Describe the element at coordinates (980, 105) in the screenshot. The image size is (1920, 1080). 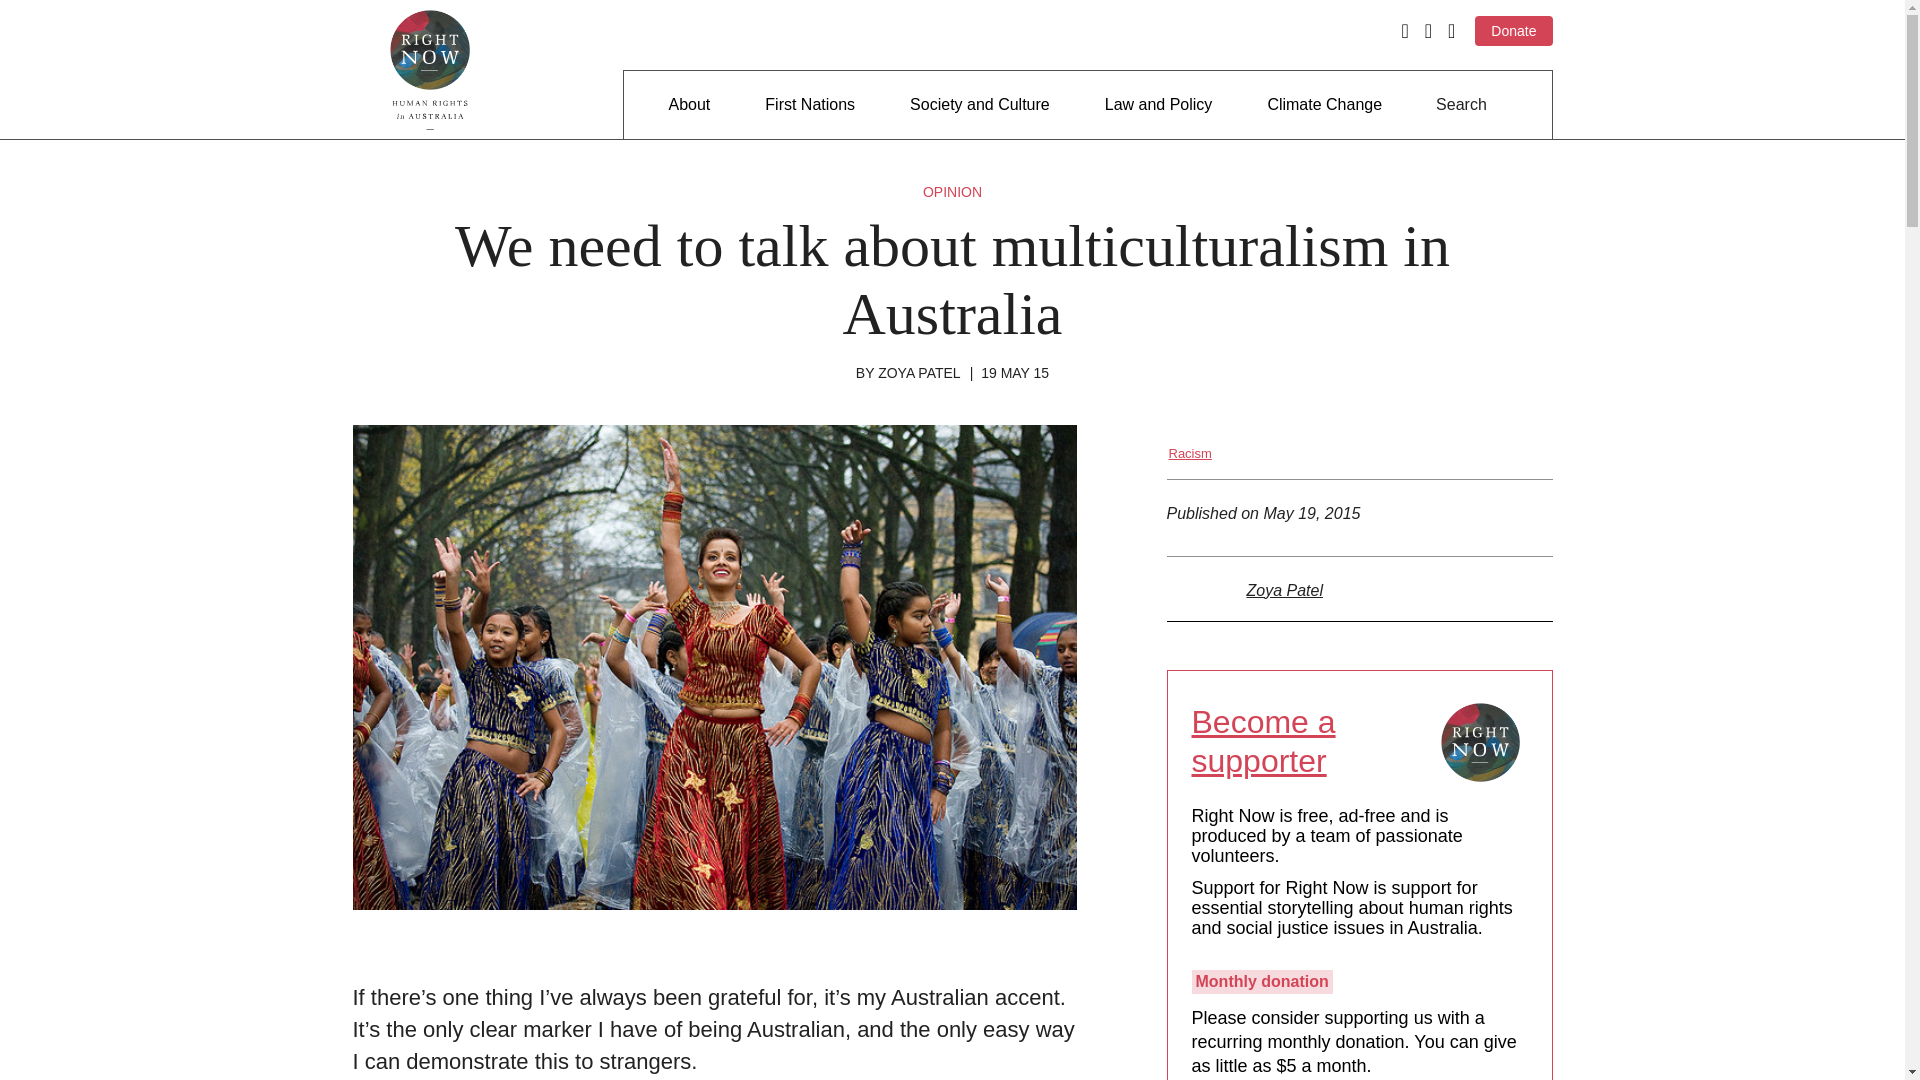
I see `Society and Culture` at that location.